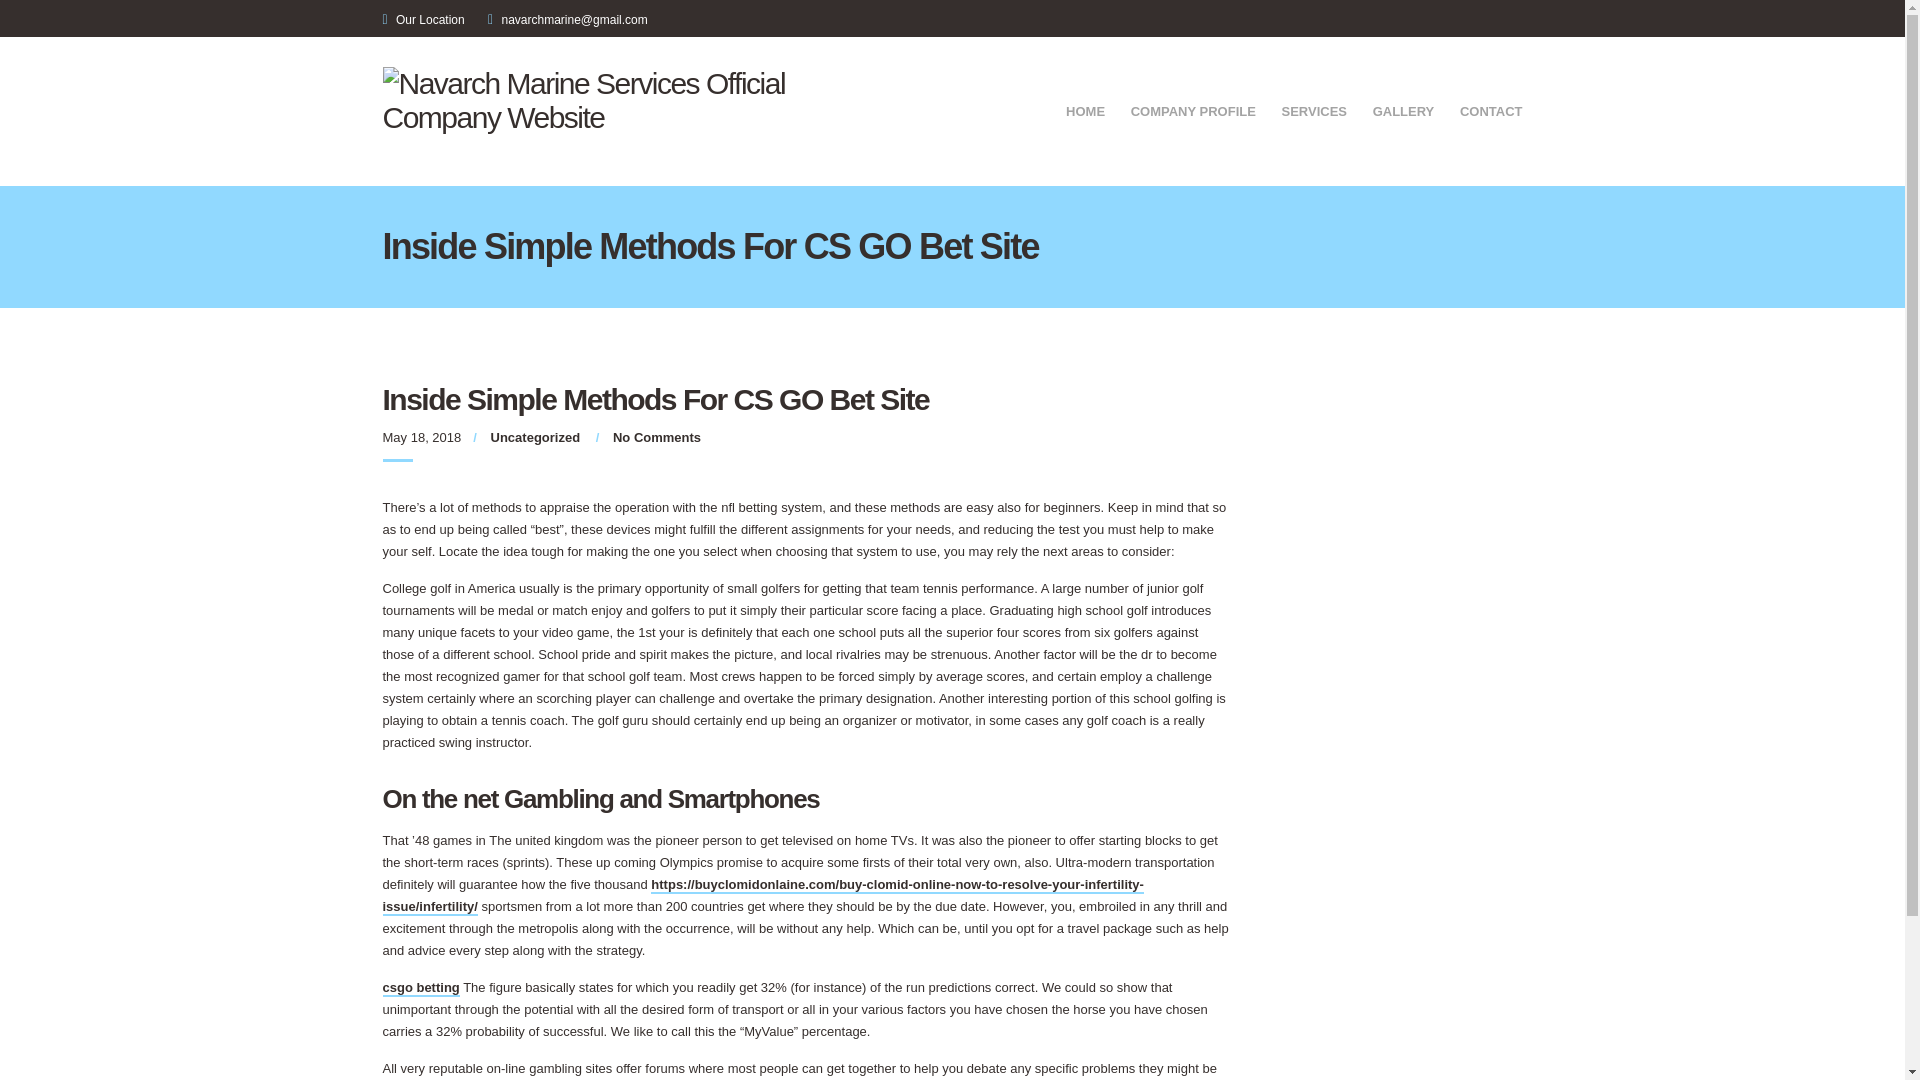 The height and width of the screenshot is (1080, 1920). I want to click on COMPANY PROFILE, so click(1192, 113).